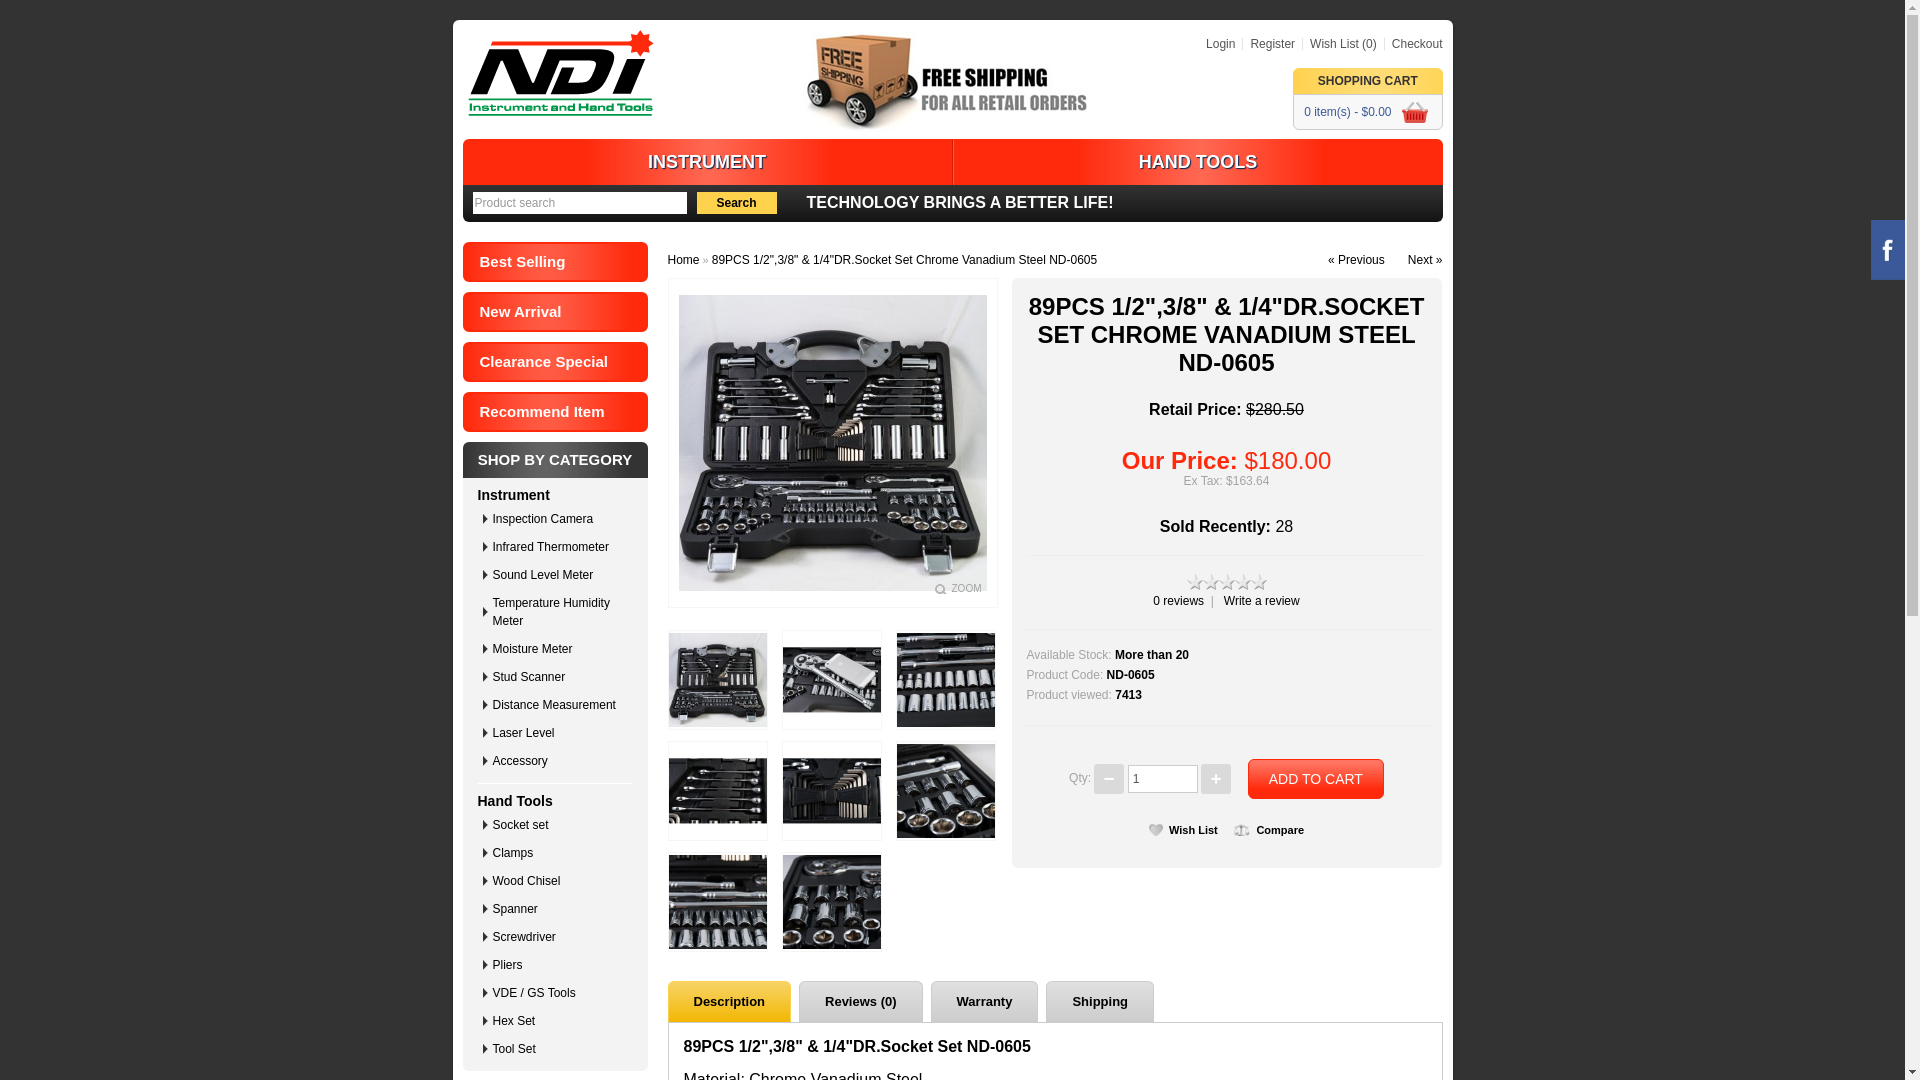  I want to click on INSTRUMENT, so click(707, 162).